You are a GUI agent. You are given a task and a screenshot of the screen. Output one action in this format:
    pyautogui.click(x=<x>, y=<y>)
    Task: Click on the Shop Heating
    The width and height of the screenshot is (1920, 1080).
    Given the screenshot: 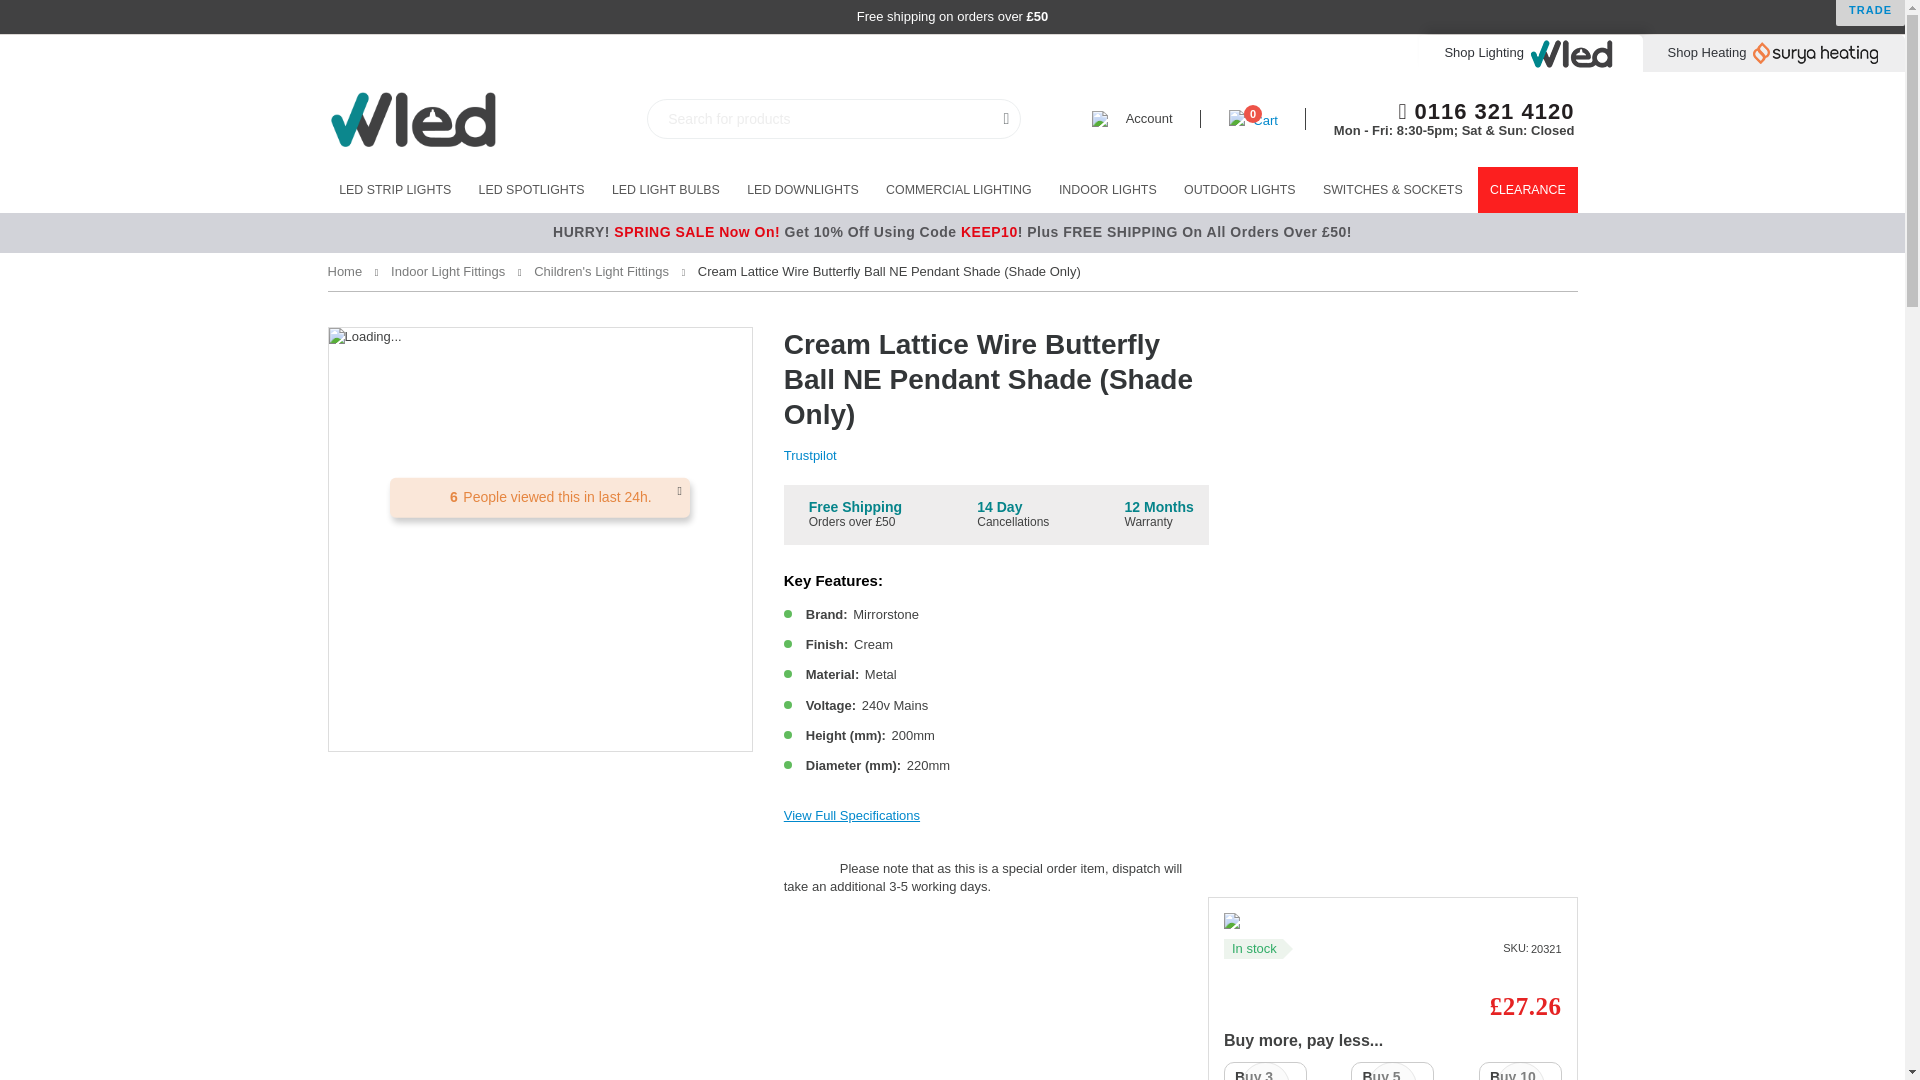 What is the action you would take?
    pyautogui.click(x=532, y=190)
    